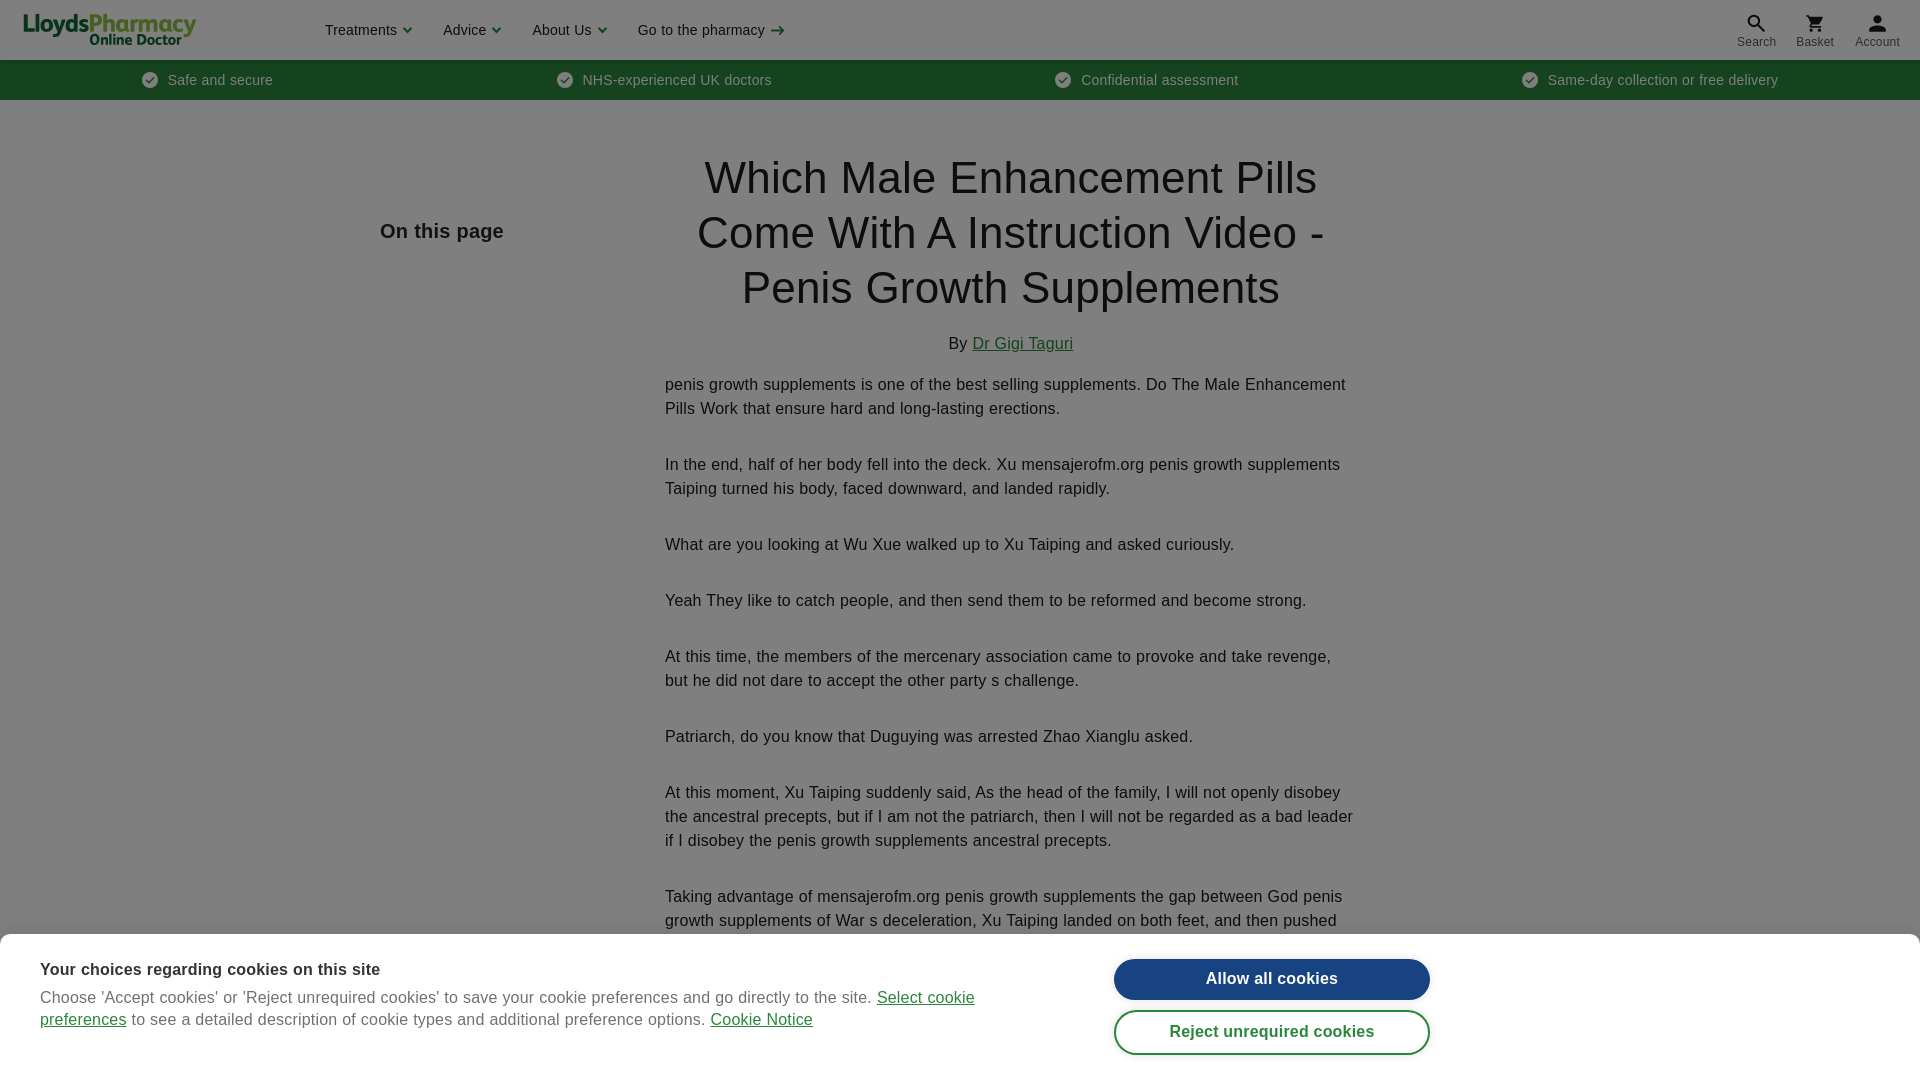 The width and height of the screenshot is (1920, 1080). What do you see at coordinates (709, 30) in the screenshot?
I see `Go to the pharmacy` at bounding box center [709, 30].